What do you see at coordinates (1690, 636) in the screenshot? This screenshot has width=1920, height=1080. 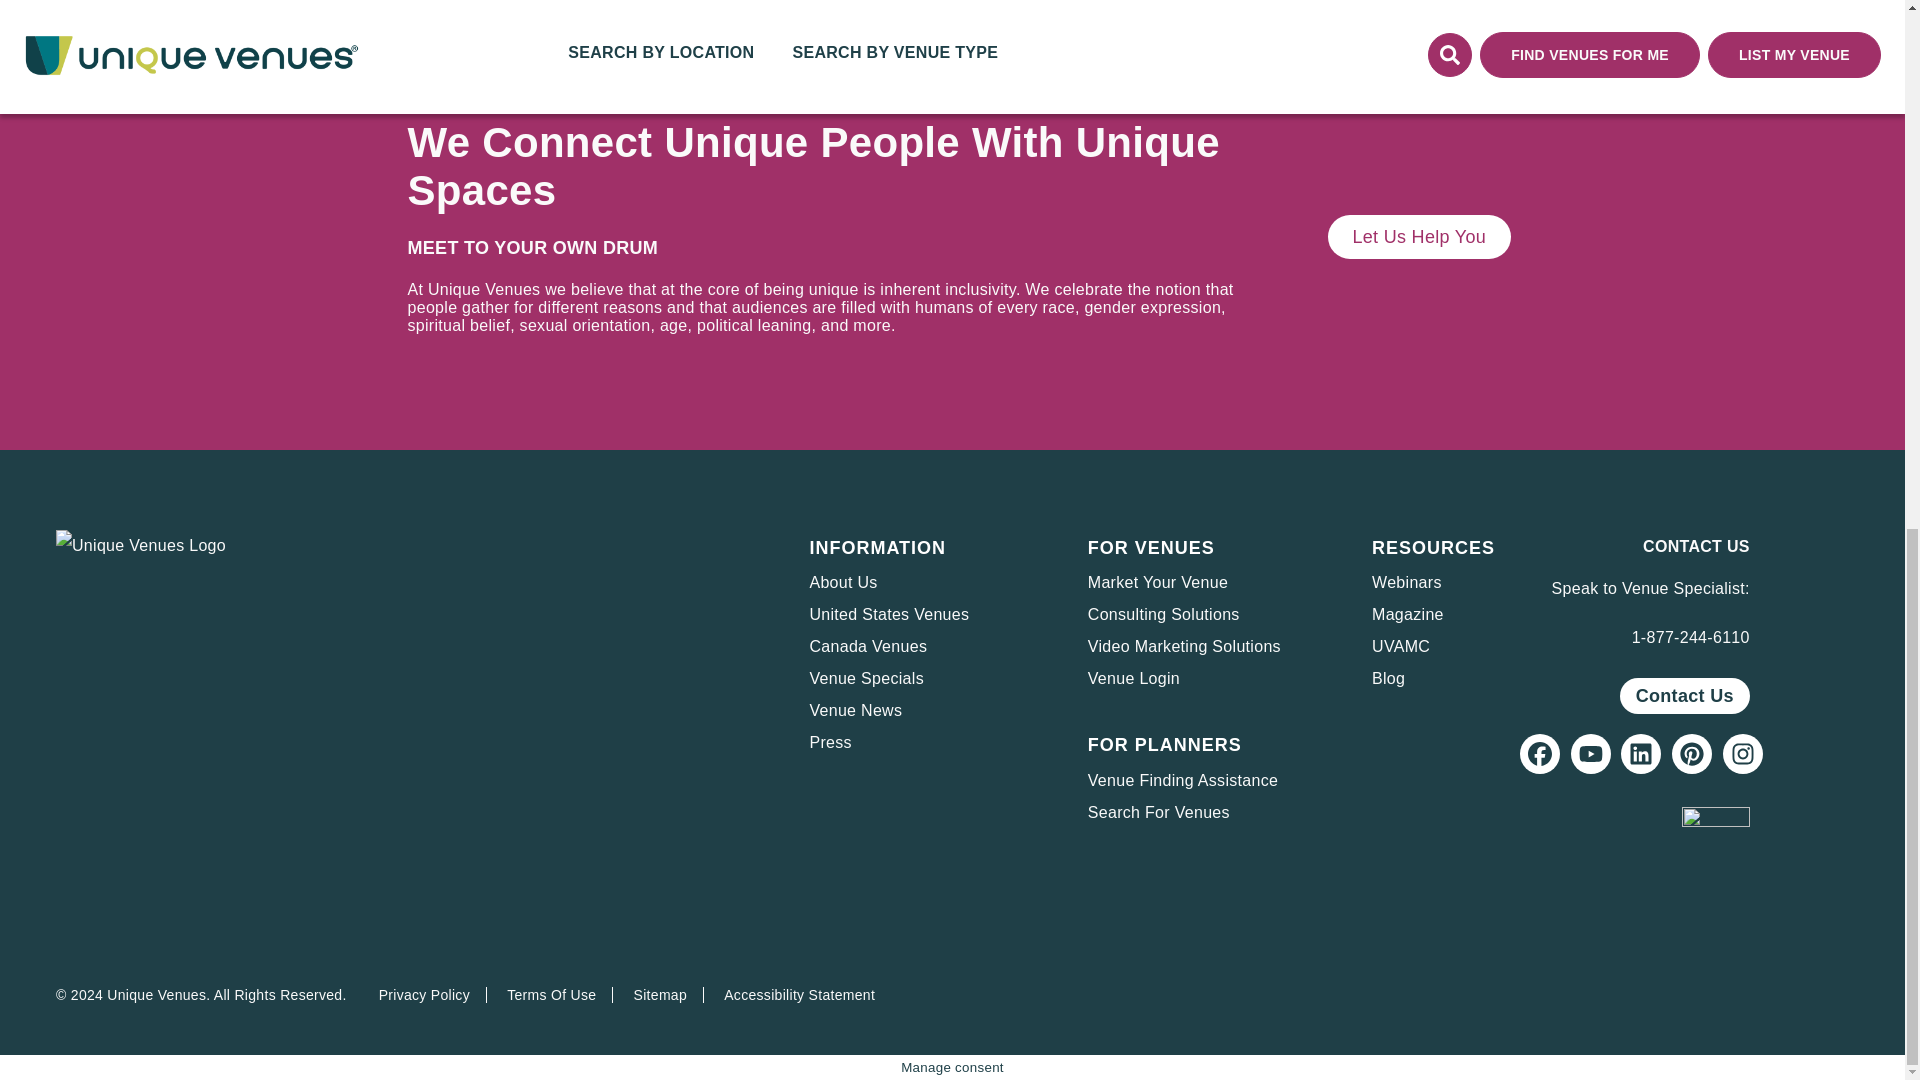 I see `Company Contact Number` at bounding box center [1690, 636].